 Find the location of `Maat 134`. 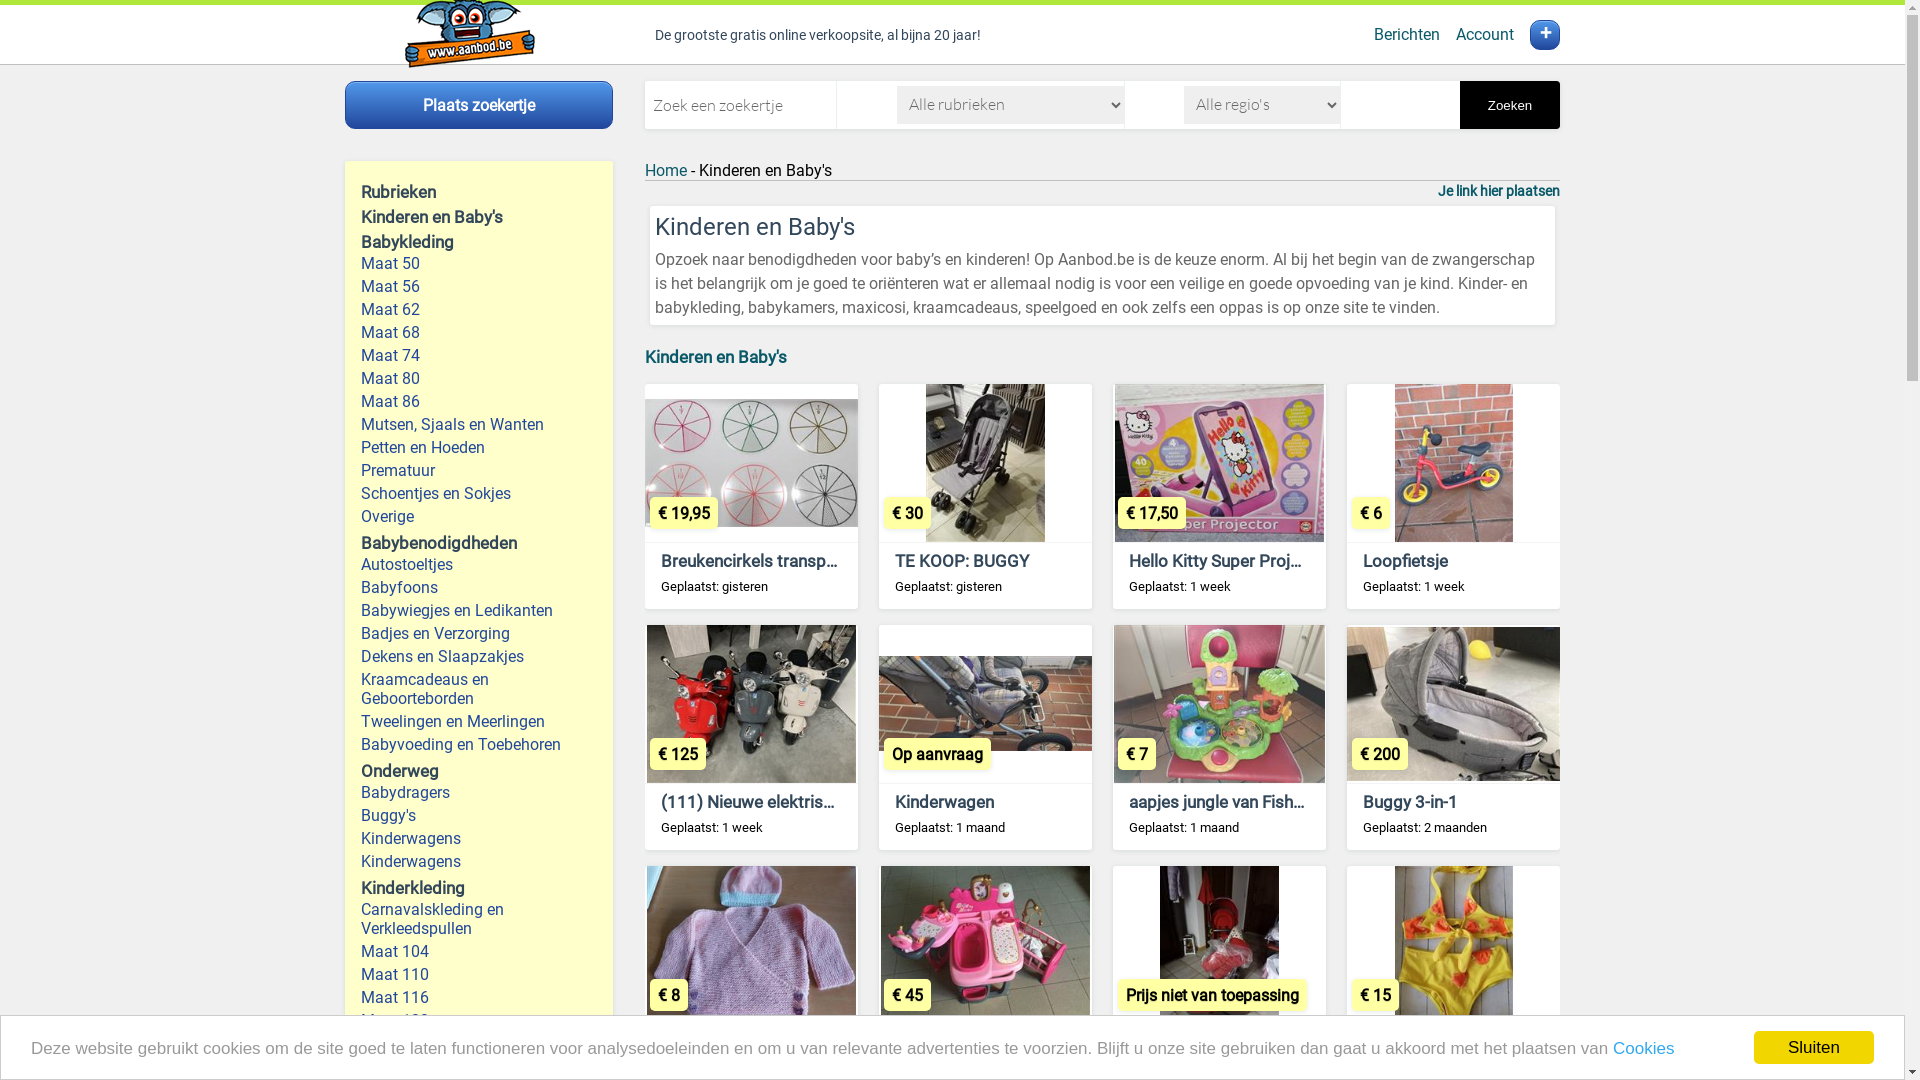

Maat 134 is located at coordinates (479, 1066).